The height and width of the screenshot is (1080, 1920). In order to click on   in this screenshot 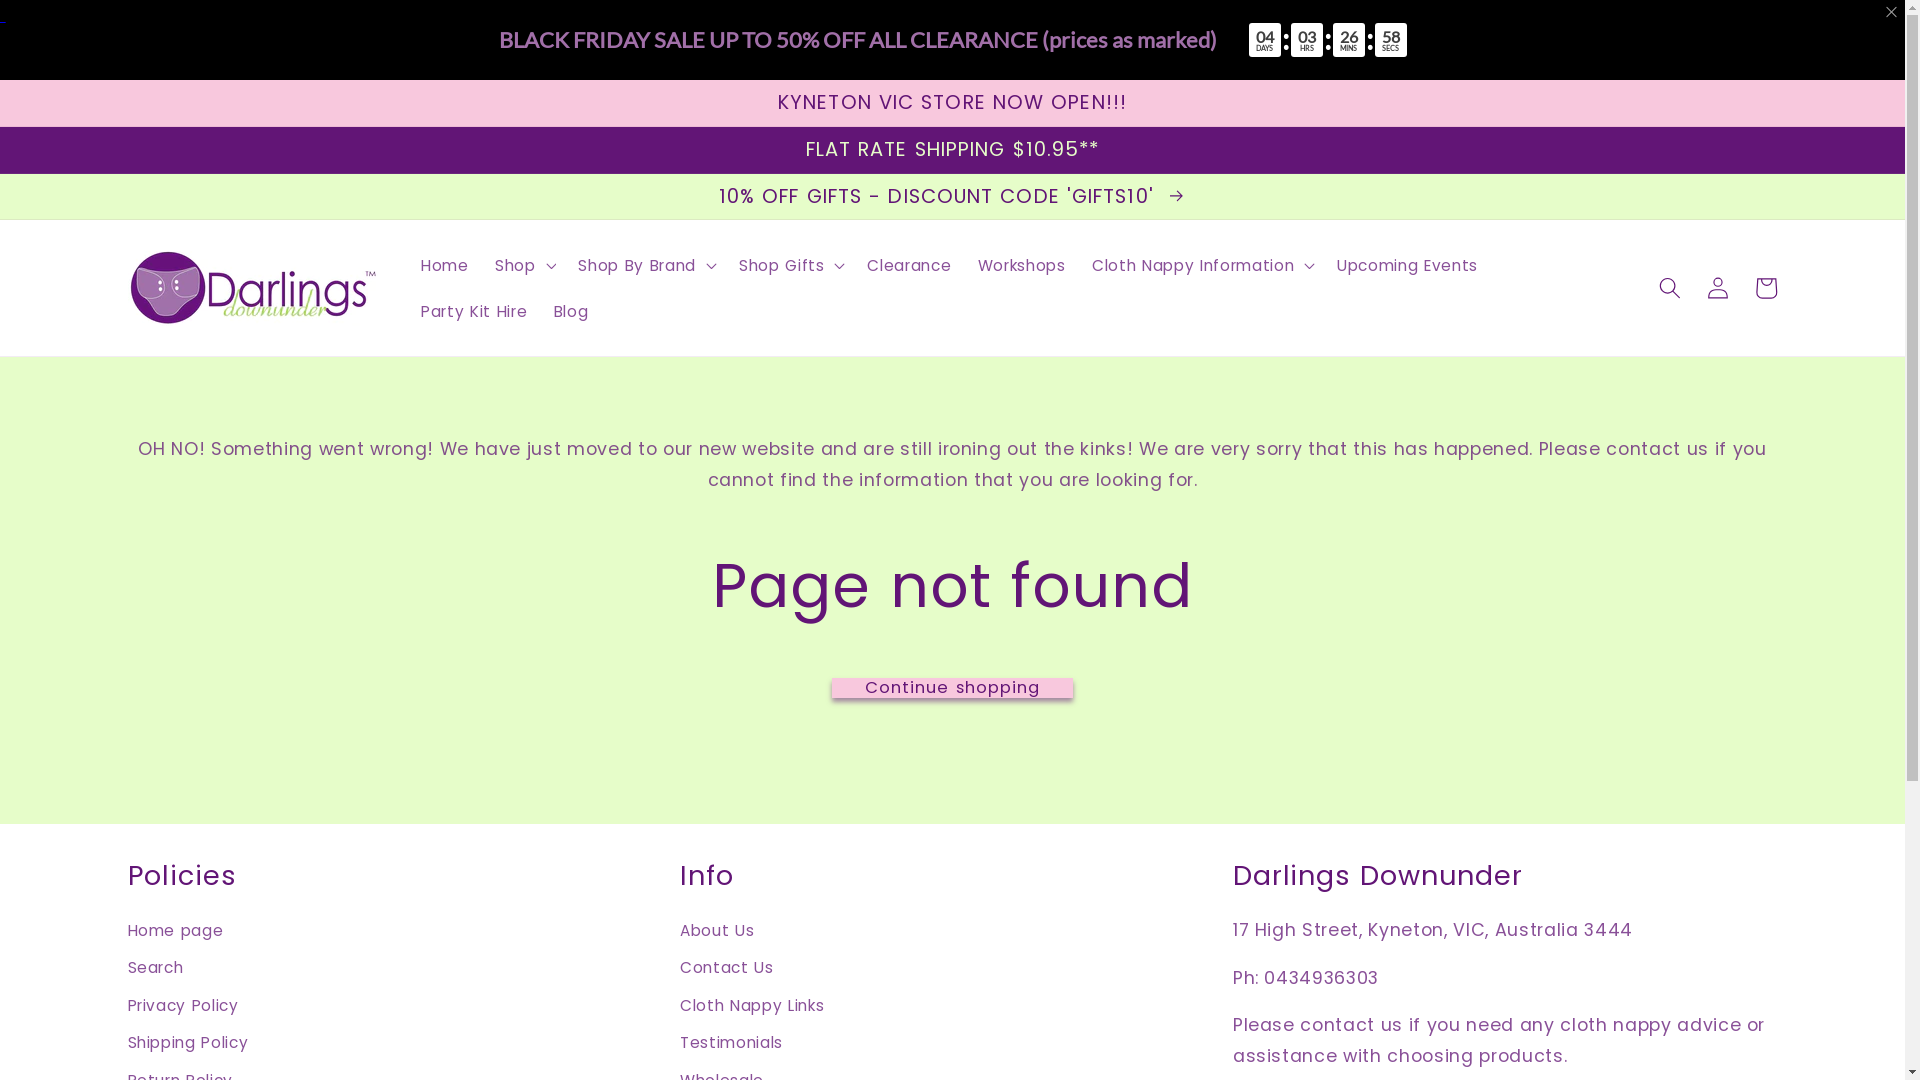, I will do `click(952, 40)`.